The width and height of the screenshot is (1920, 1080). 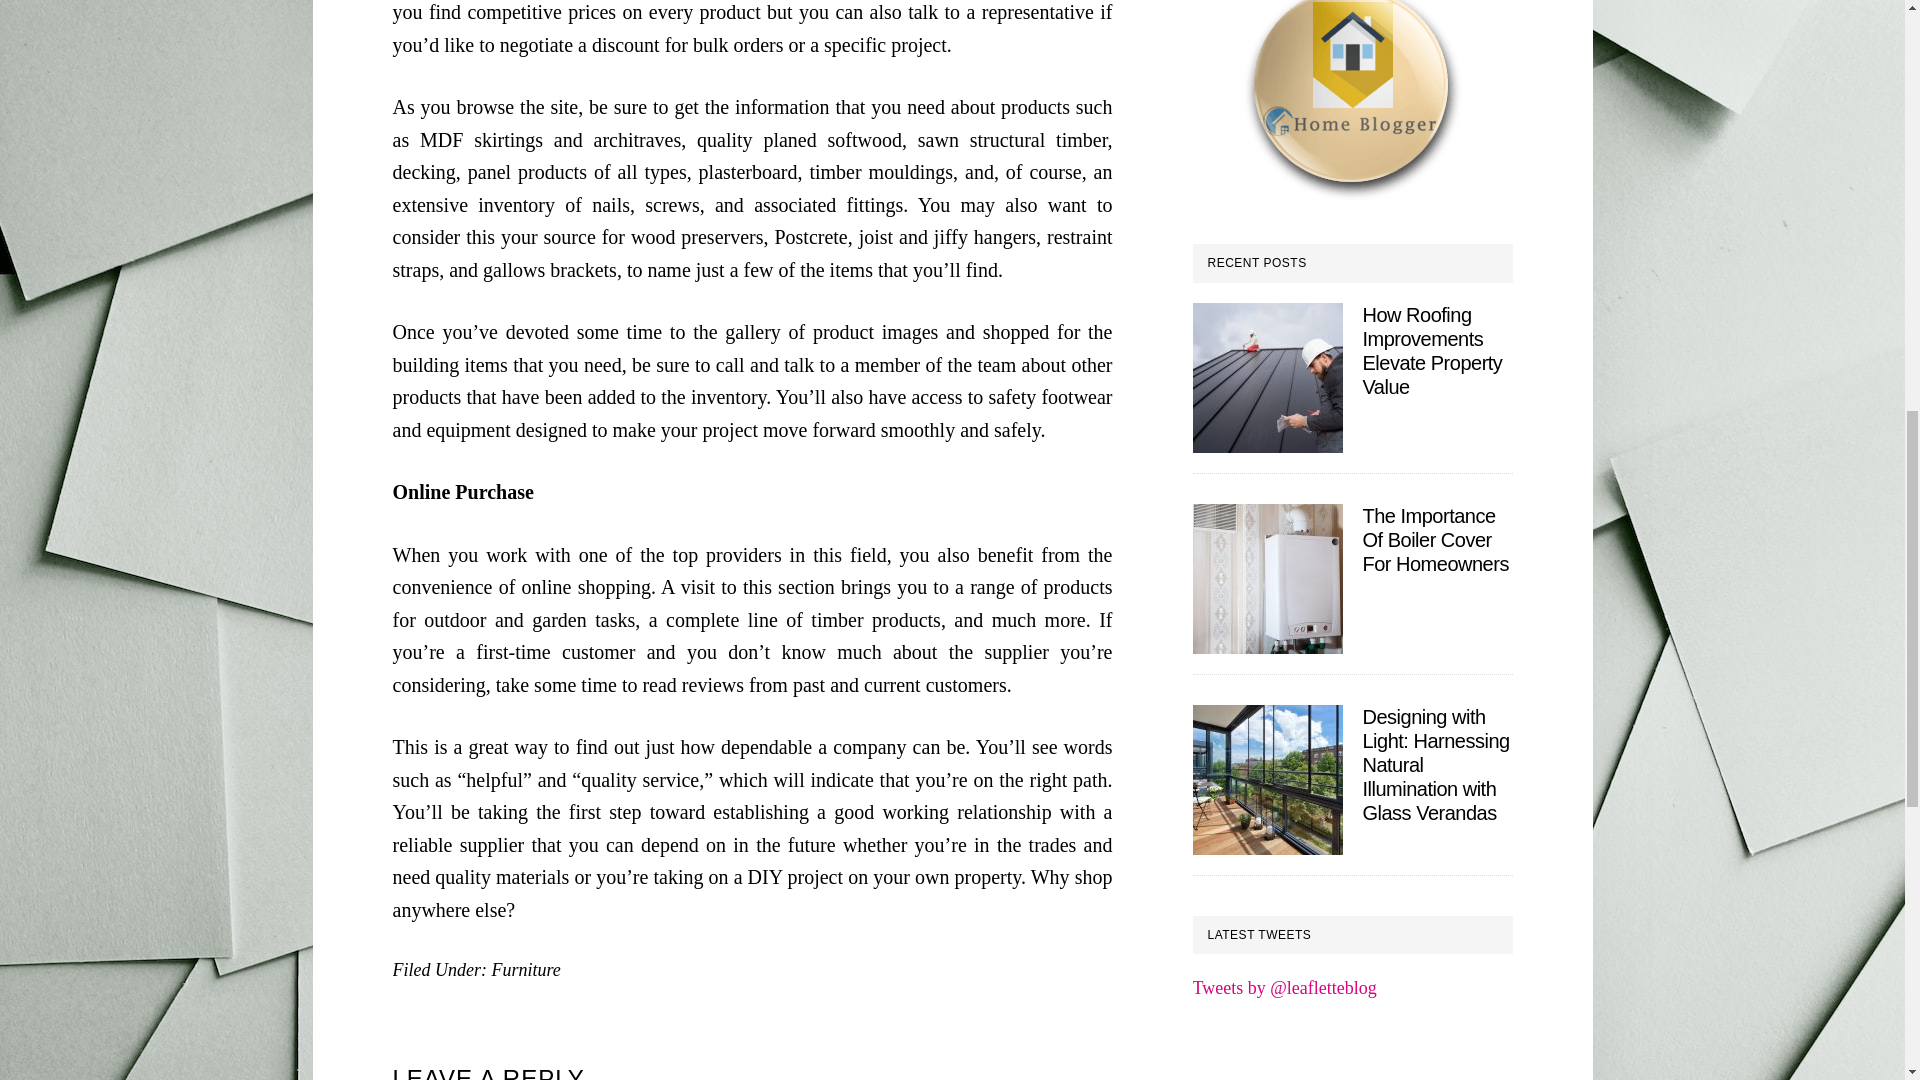 I want to click on The Importance Of Boiler Cover For Homeowners, so click(x=1434, y=540).